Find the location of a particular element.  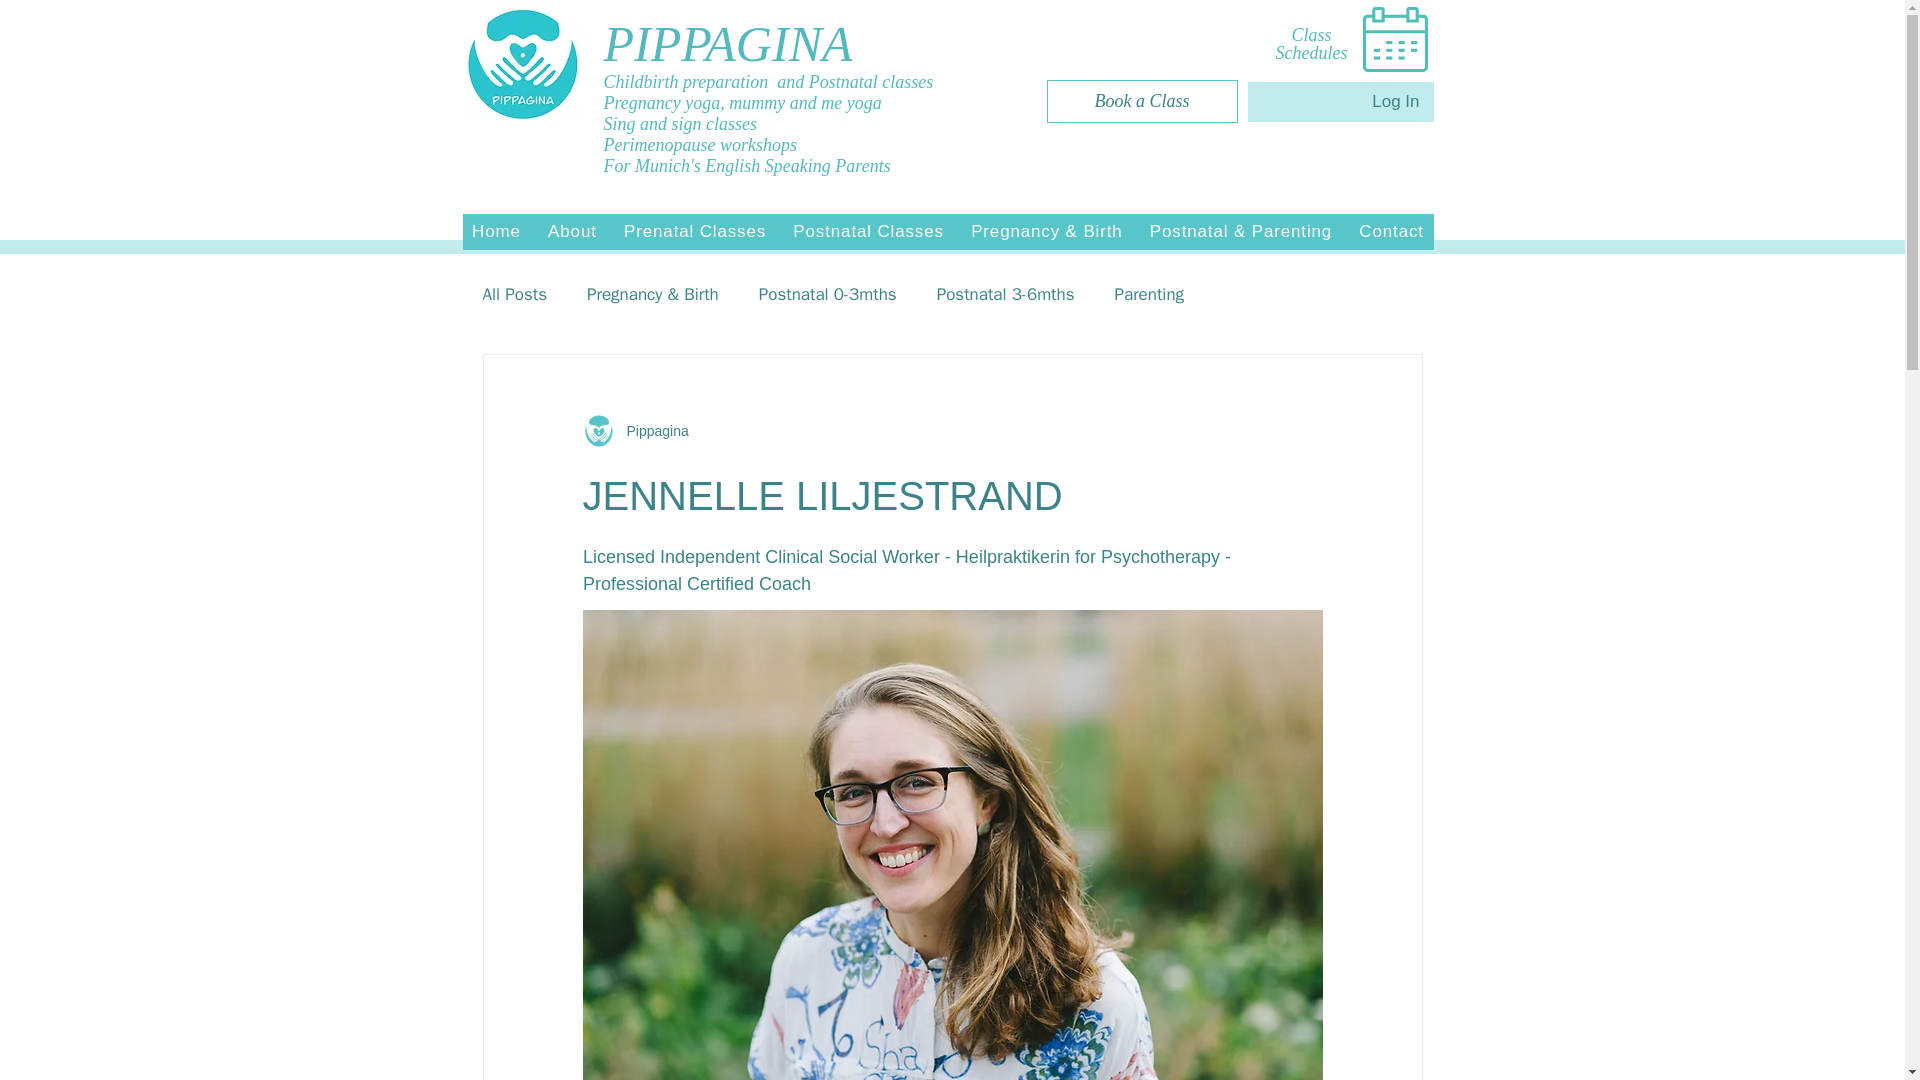

PIPPAGINA is located at coordinates (736, 43).